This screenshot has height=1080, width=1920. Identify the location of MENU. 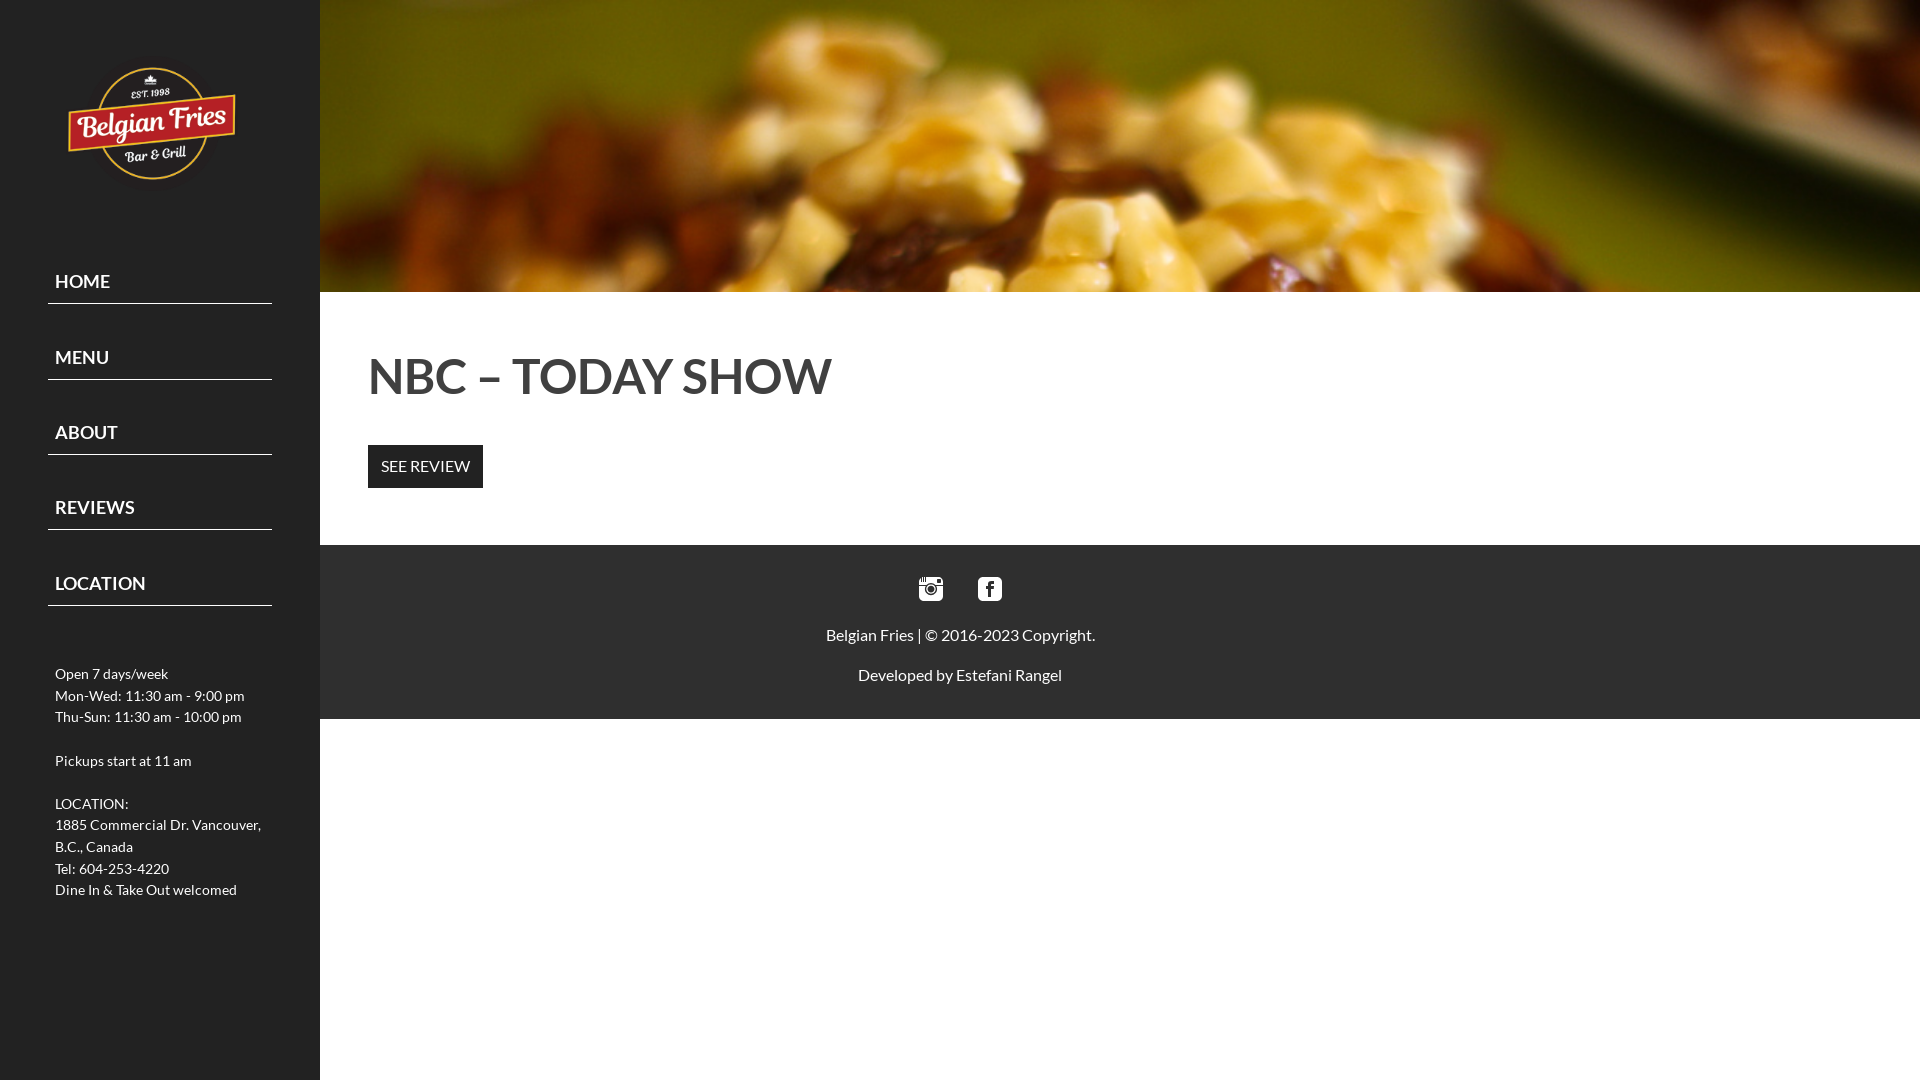
(160, 358).